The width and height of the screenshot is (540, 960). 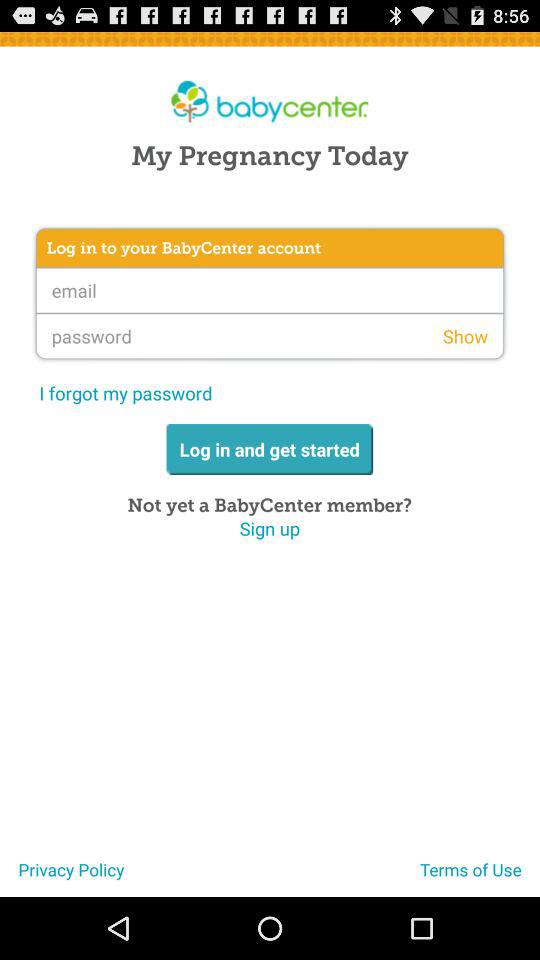 What do you see at coordinates (62, 877) in the screenshot?
I see `choose the icon at the bottom left corner` at bounding box center [62, 877].